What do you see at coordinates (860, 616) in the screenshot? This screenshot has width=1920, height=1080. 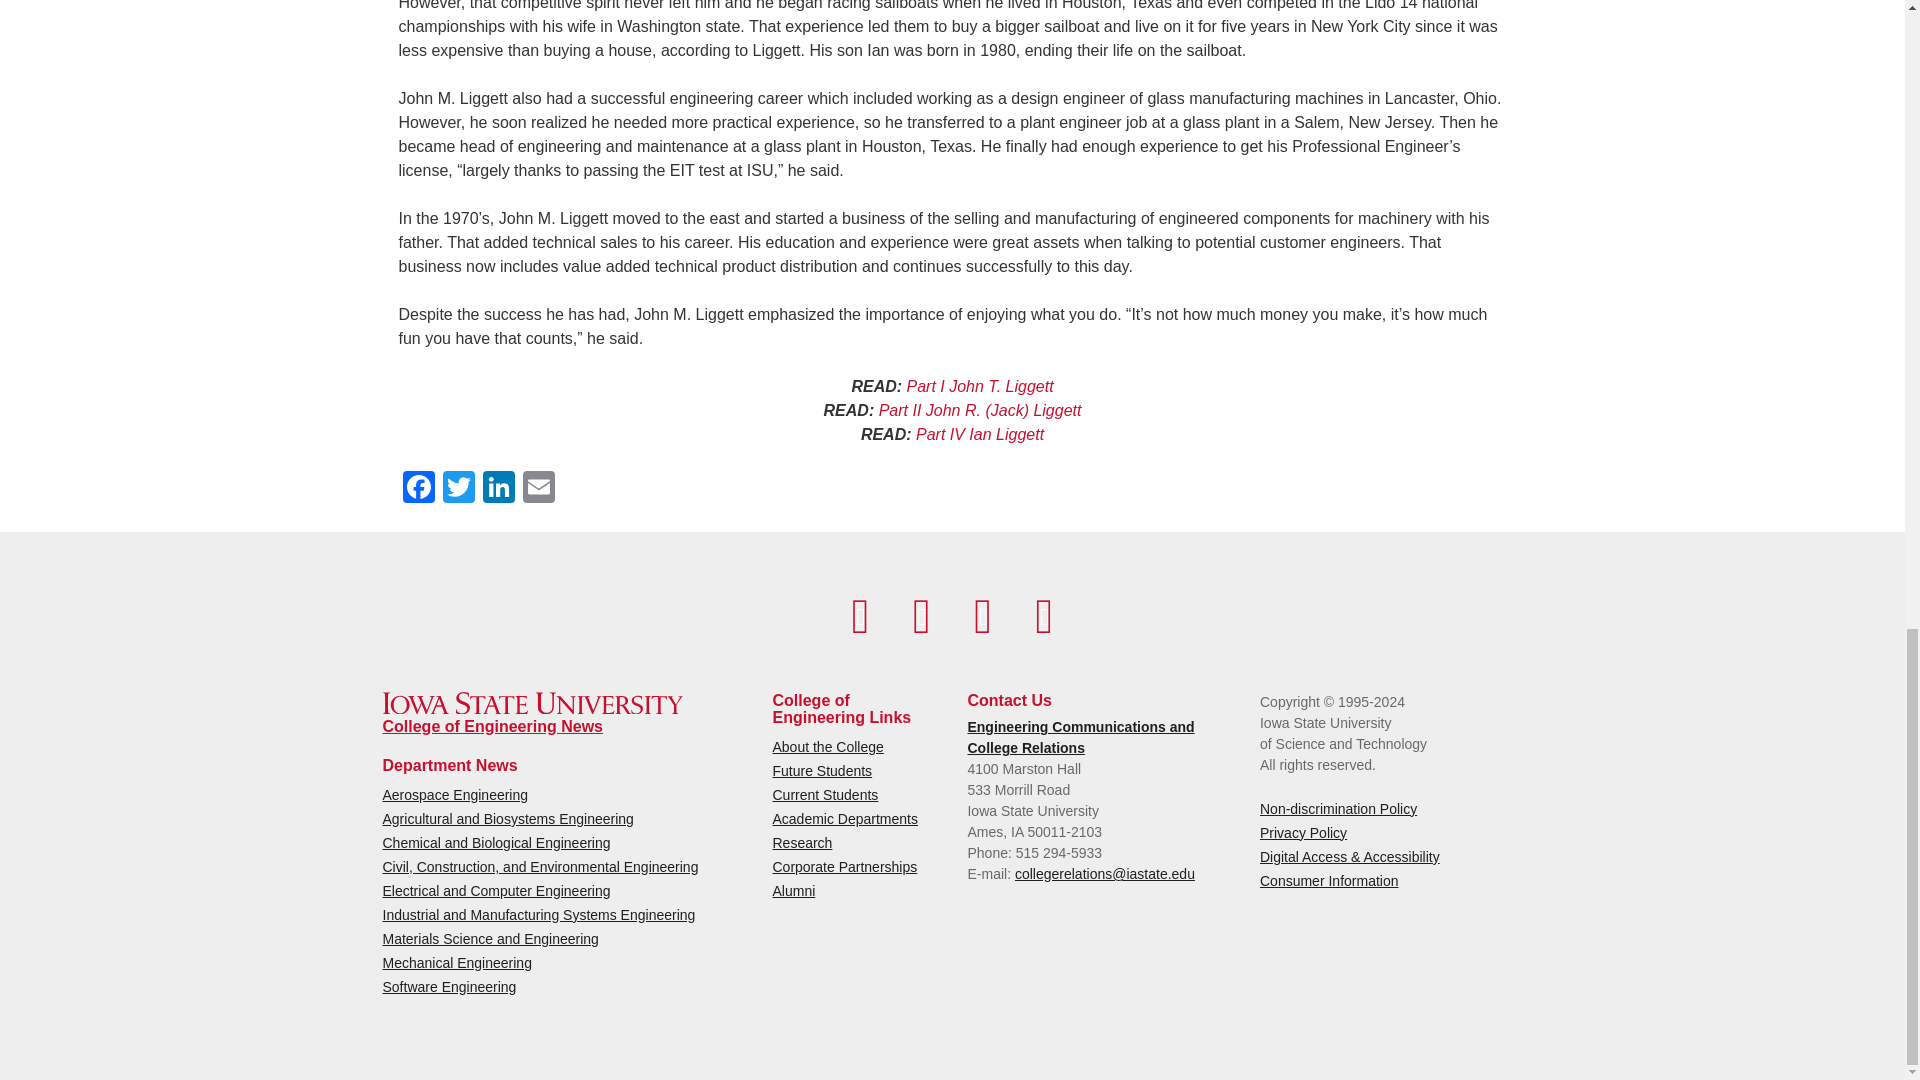 I see `Facebook` at bounding box center [860, 616].